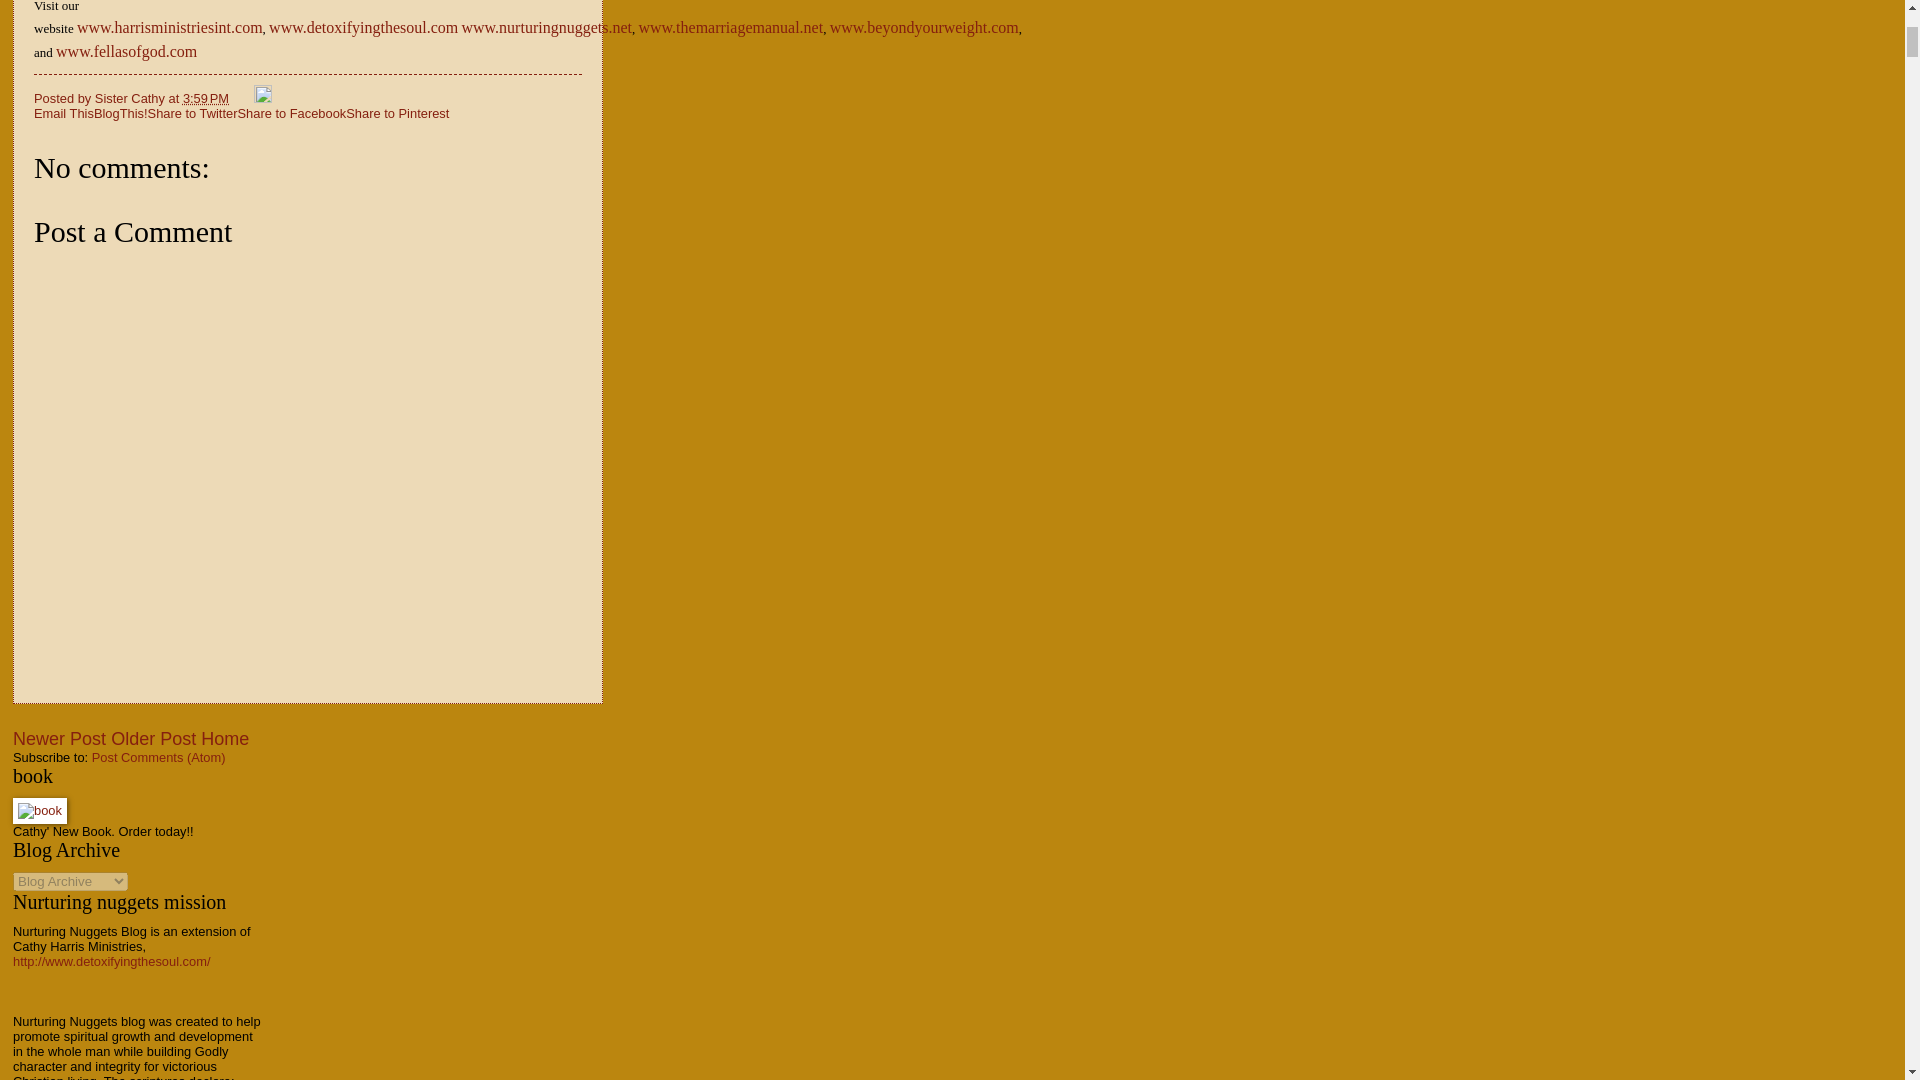 This screenshot has height=1080, width=1920. I want to click on www.themarriagemanual.net, so click(730, 27).